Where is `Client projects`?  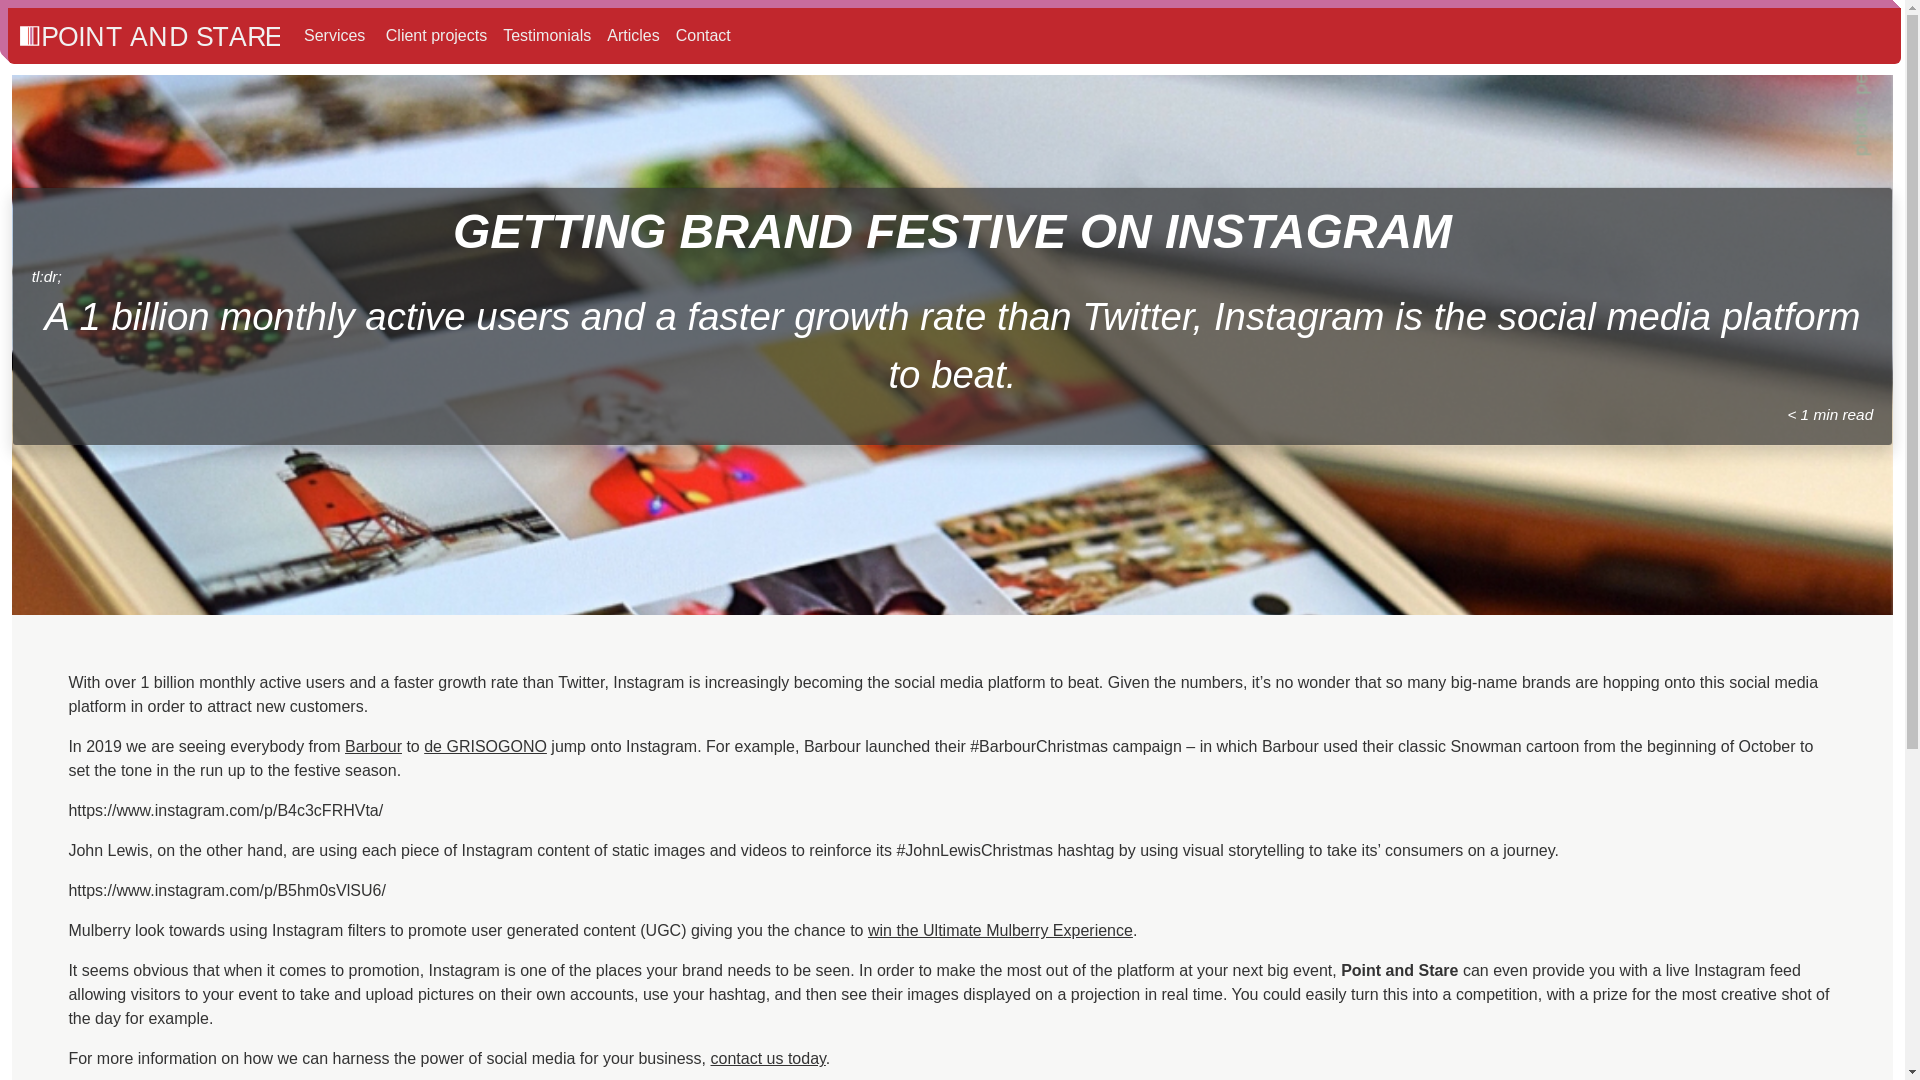
Client projects is located at coordinates (434, 36).